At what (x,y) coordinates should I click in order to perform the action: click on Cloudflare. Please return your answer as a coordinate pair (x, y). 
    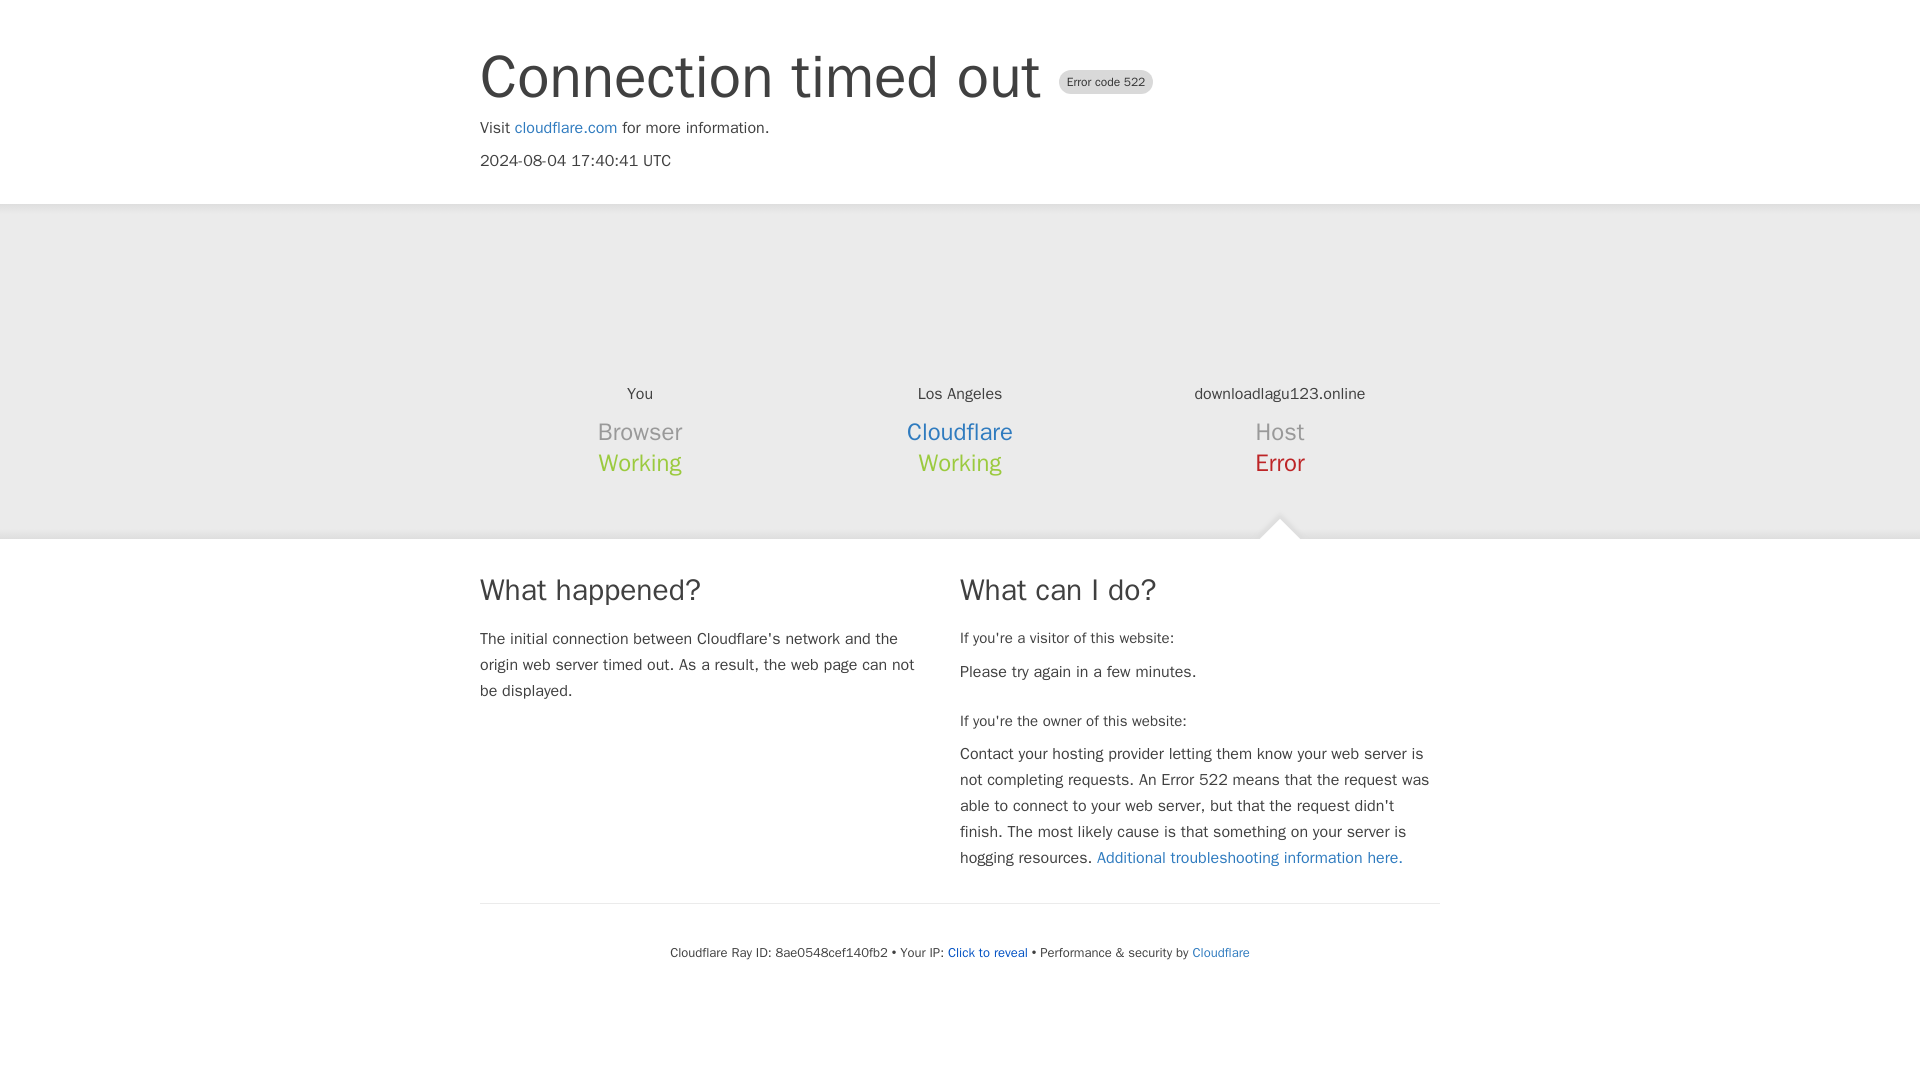
    Looking at the image, I should click on (960, 432).